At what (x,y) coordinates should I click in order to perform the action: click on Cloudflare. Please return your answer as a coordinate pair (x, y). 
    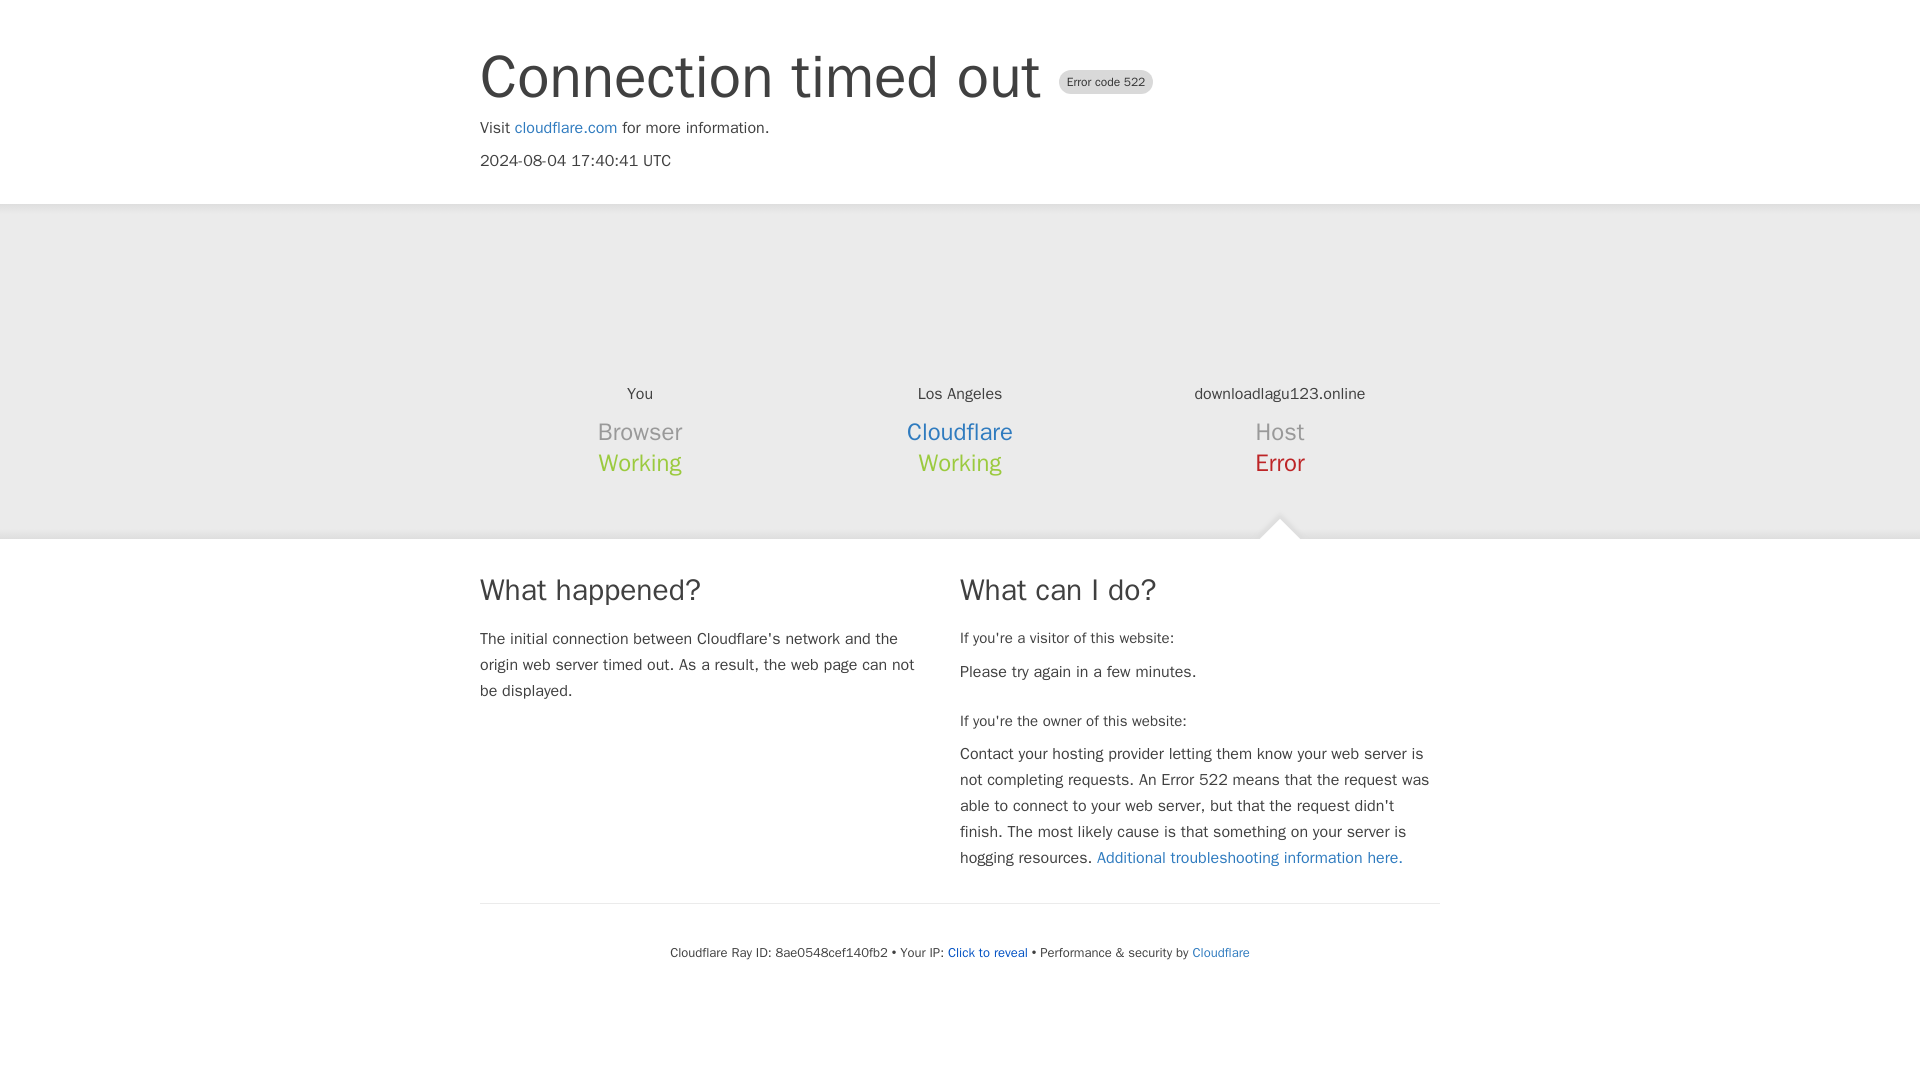
    Looking at the image, I should click on (960, 432).